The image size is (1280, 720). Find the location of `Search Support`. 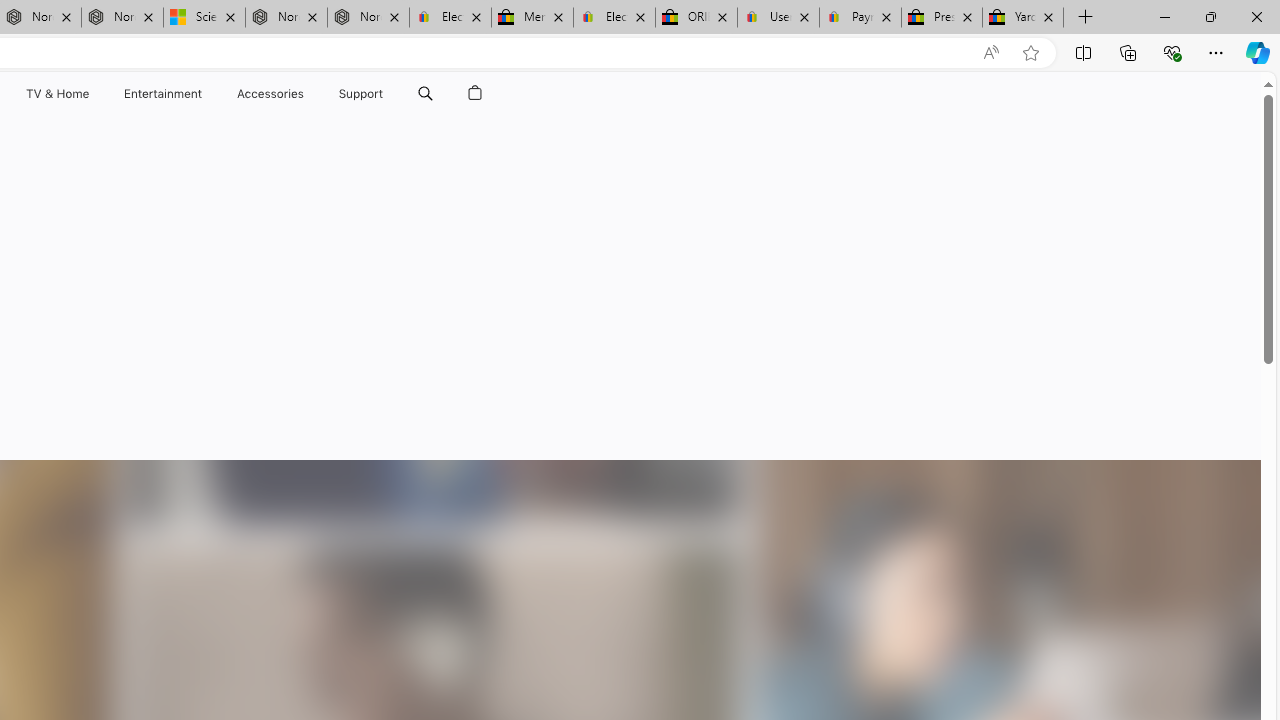

Search Support is located at coordinates (425, 94).